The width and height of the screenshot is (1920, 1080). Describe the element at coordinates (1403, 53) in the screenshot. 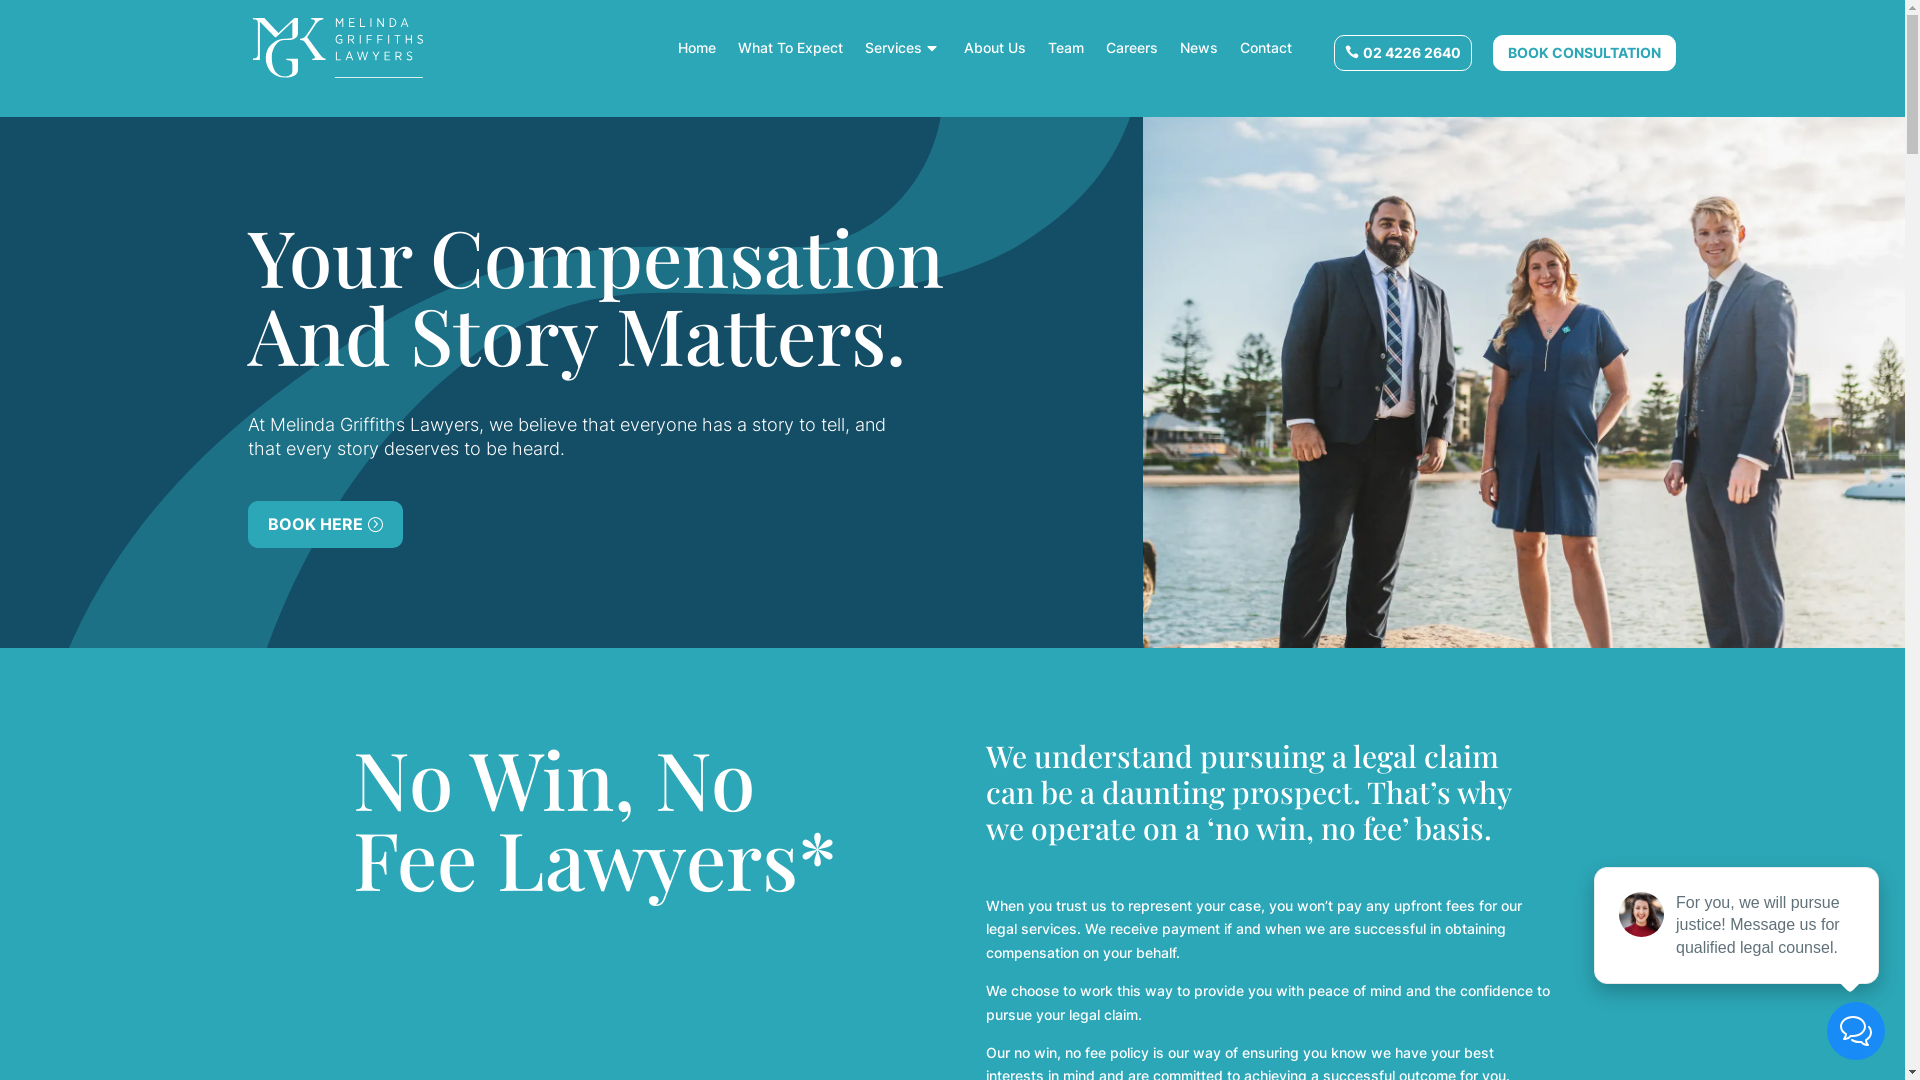

I see `02 4226 2640` at that location.